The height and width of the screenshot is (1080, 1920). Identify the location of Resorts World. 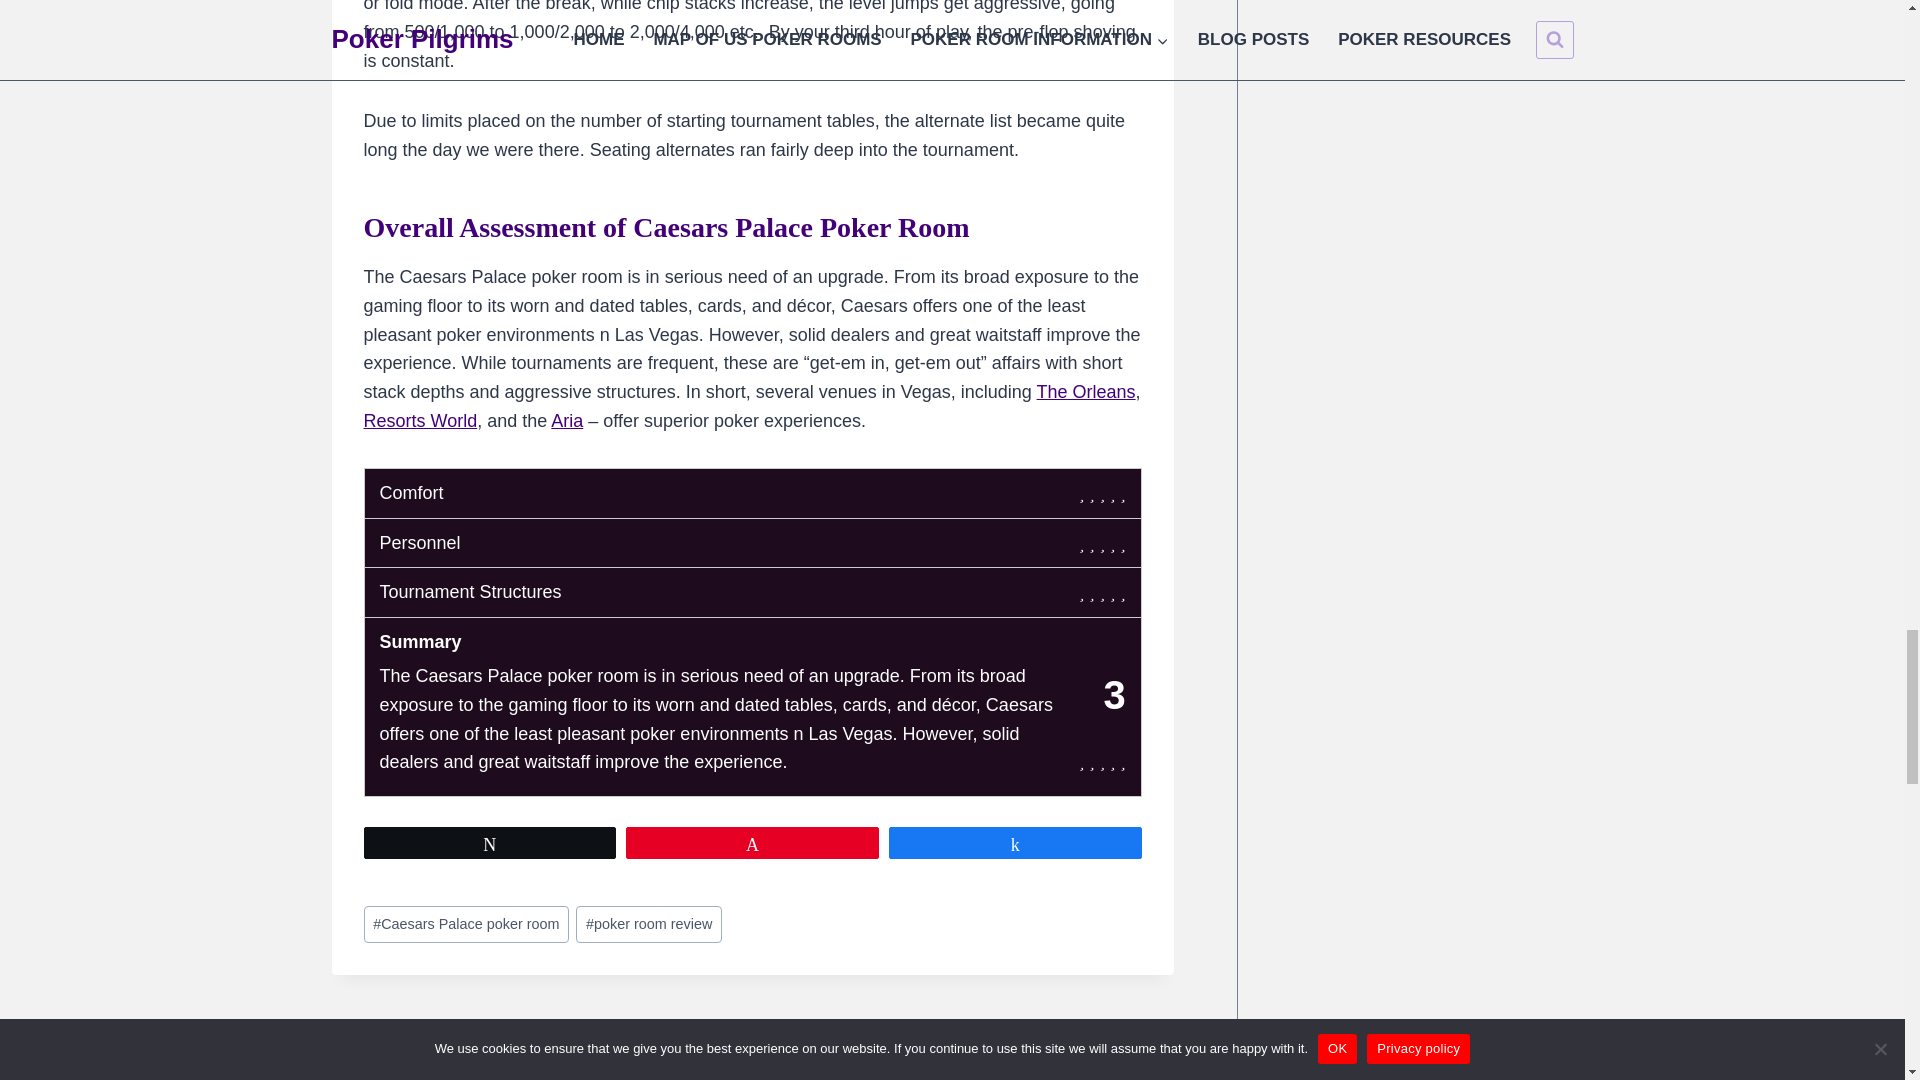
(467, 924).